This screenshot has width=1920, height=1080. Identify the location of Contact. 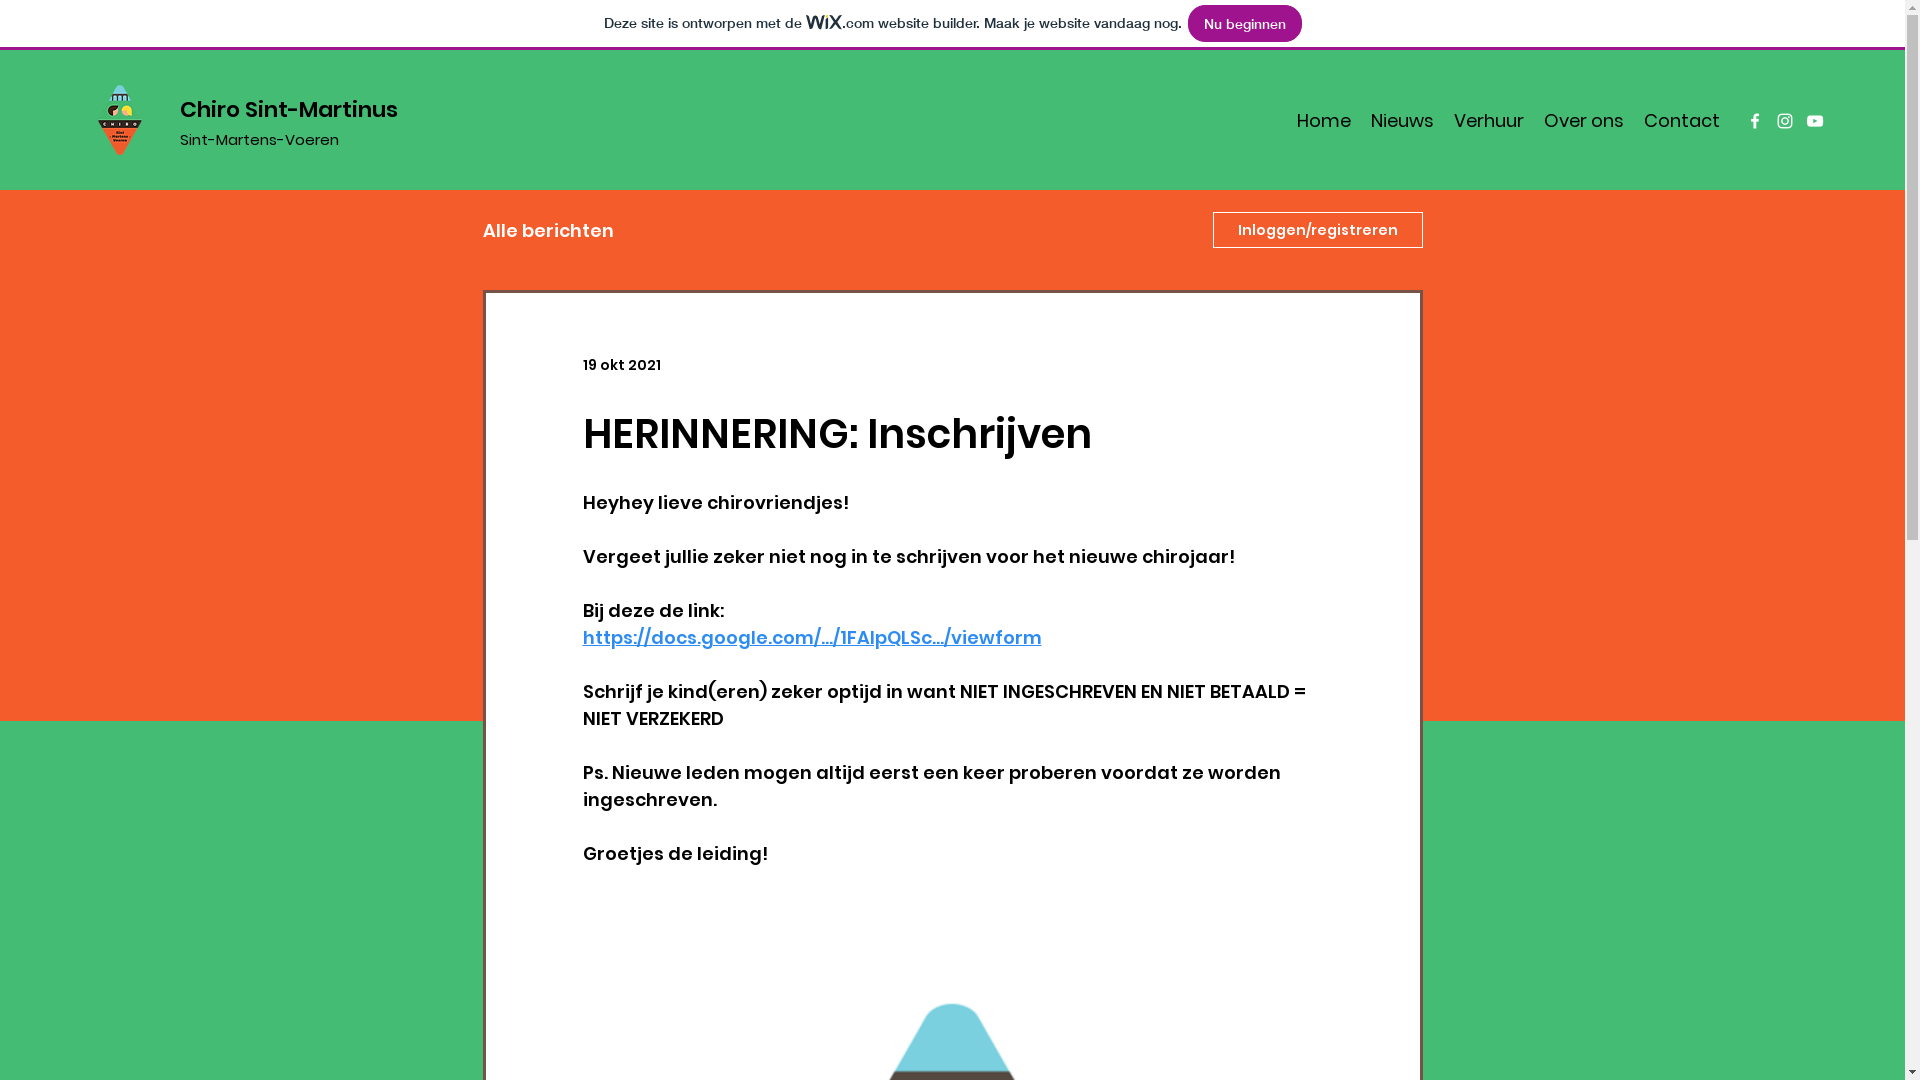
(1682, 121).